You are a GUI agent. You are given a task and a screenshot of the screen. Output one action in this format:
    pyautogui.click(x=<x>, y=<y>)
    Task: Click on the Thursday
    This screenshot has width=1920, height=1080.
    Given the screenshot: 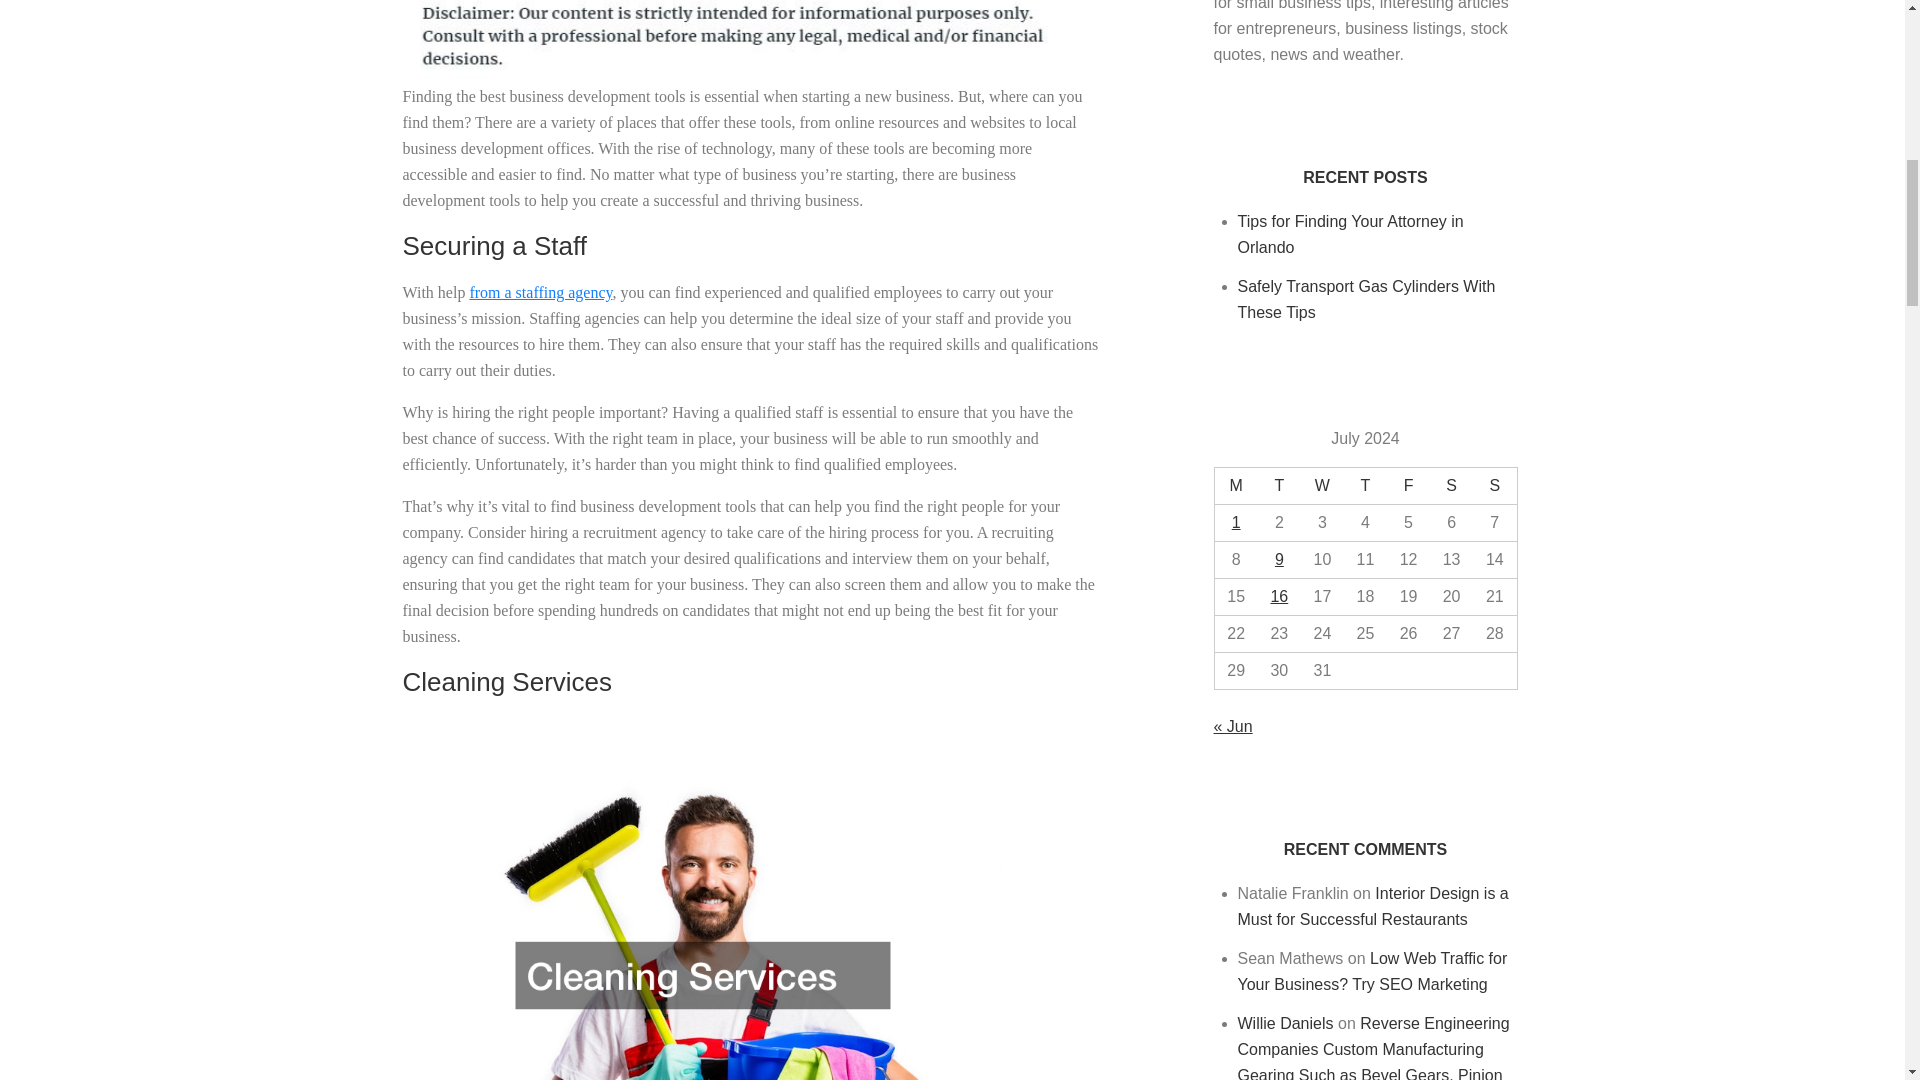 What is the action you would take?
    pyautogui.click(x=1365, y=486)
    